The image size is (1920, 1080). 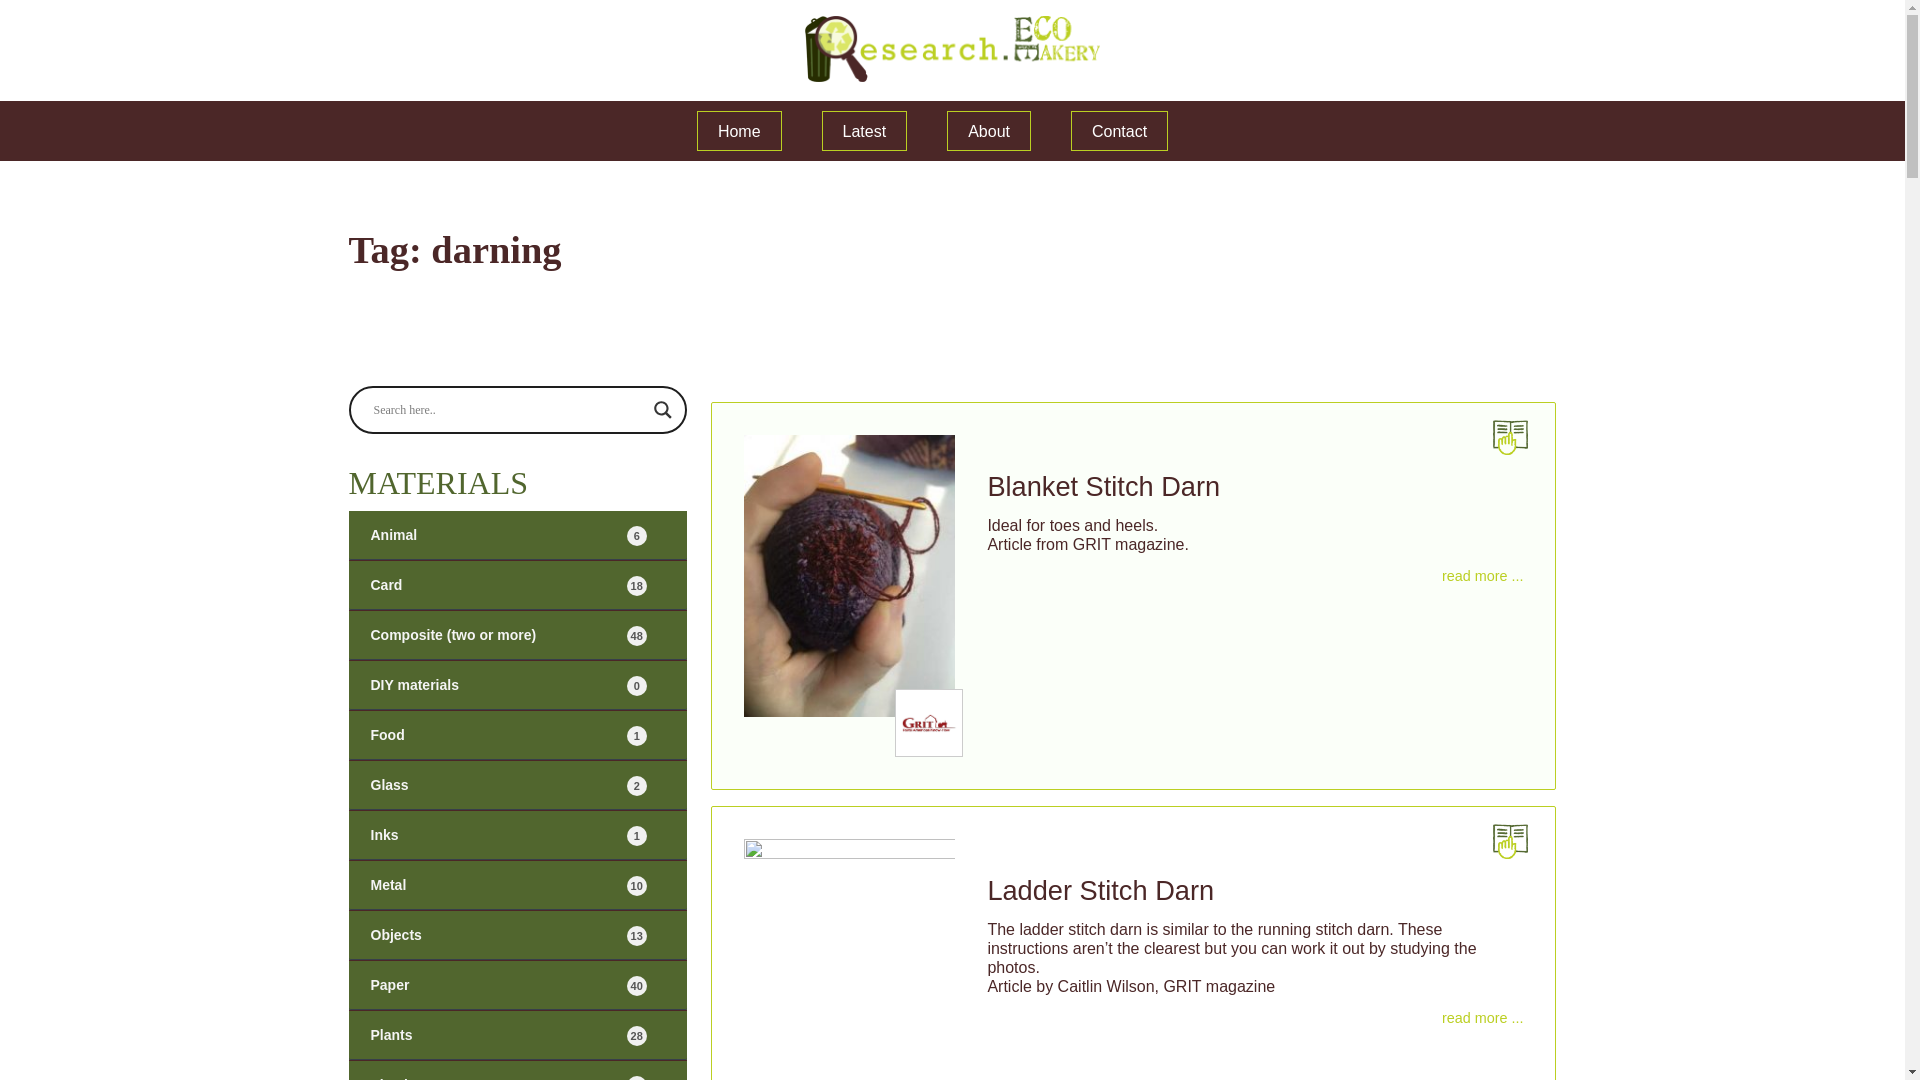 What do you see at coordinates (516, 885) in the screenshot?
I see `Contact` at bounding box center [516, 885].